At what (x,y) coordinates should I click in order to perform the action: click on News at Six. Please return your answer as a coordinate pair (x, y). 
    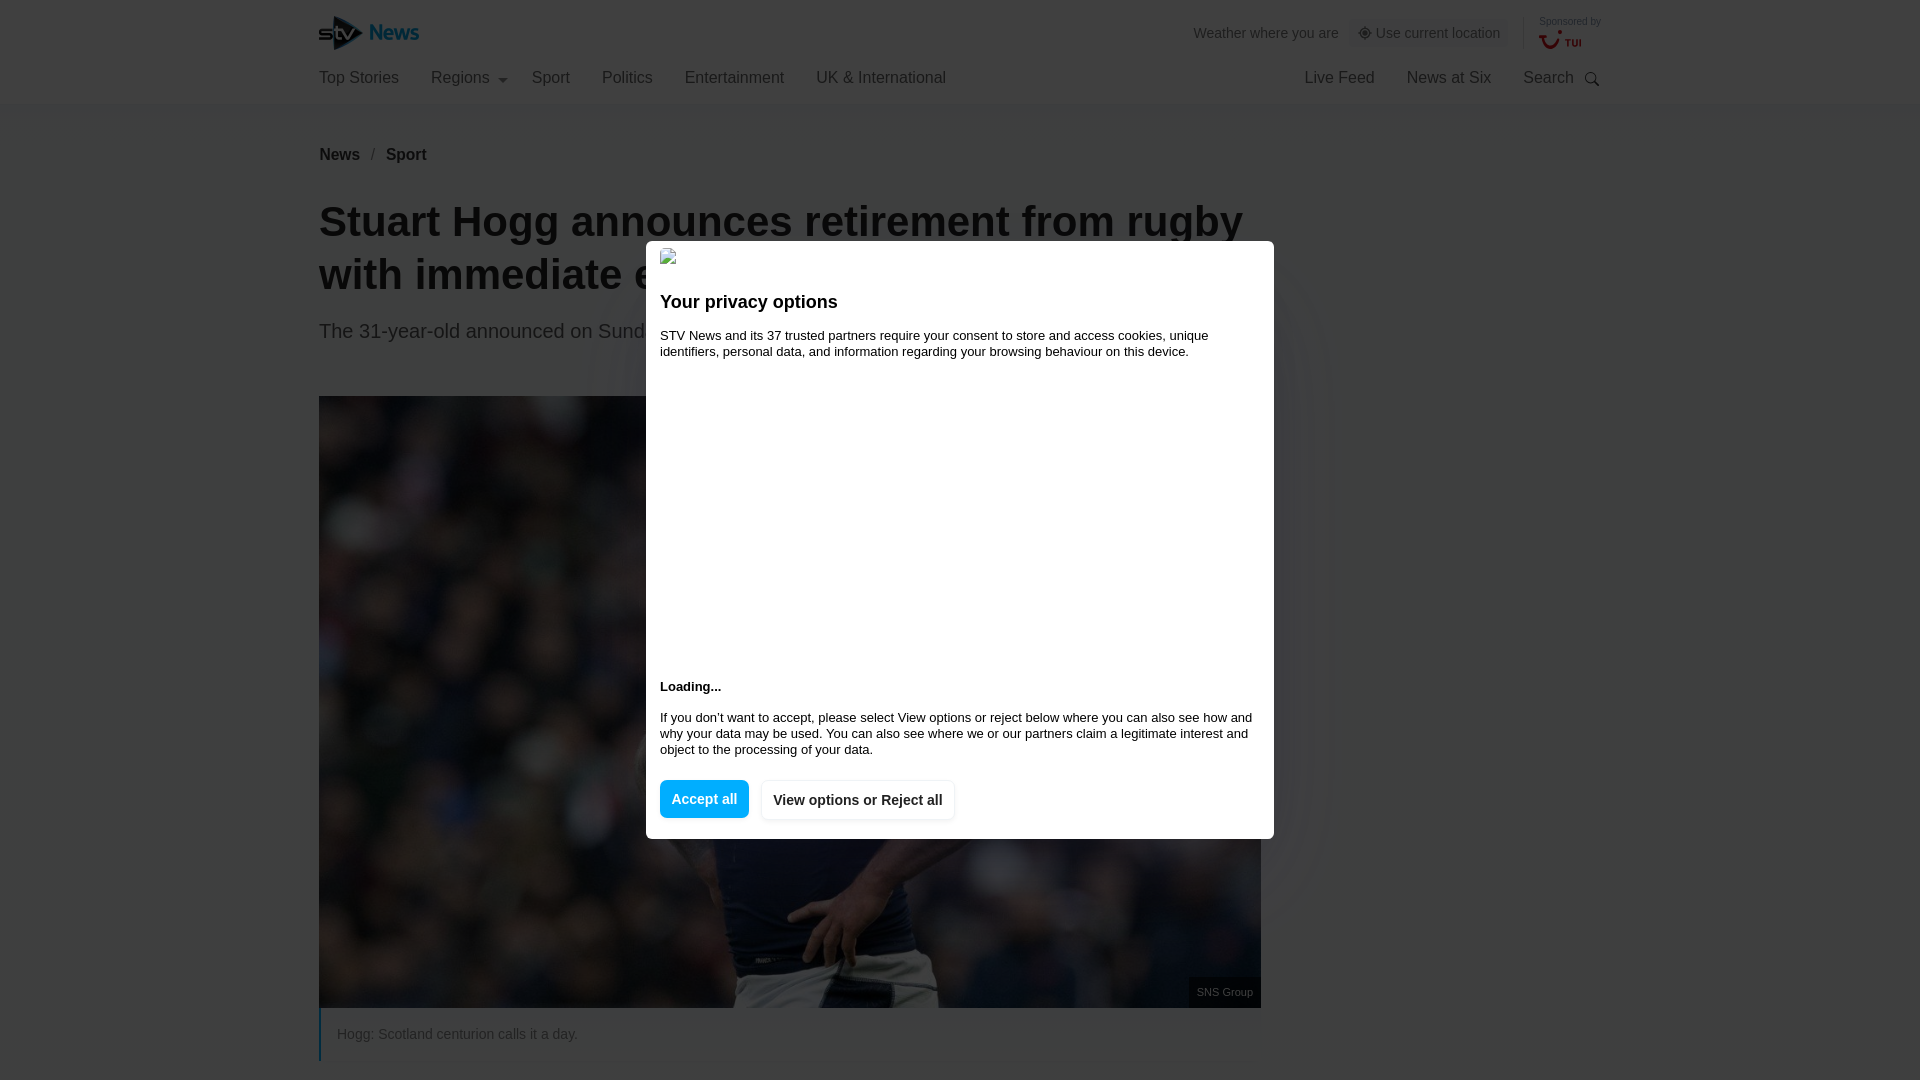
    Looking at the image, I should click on (1449, 76).